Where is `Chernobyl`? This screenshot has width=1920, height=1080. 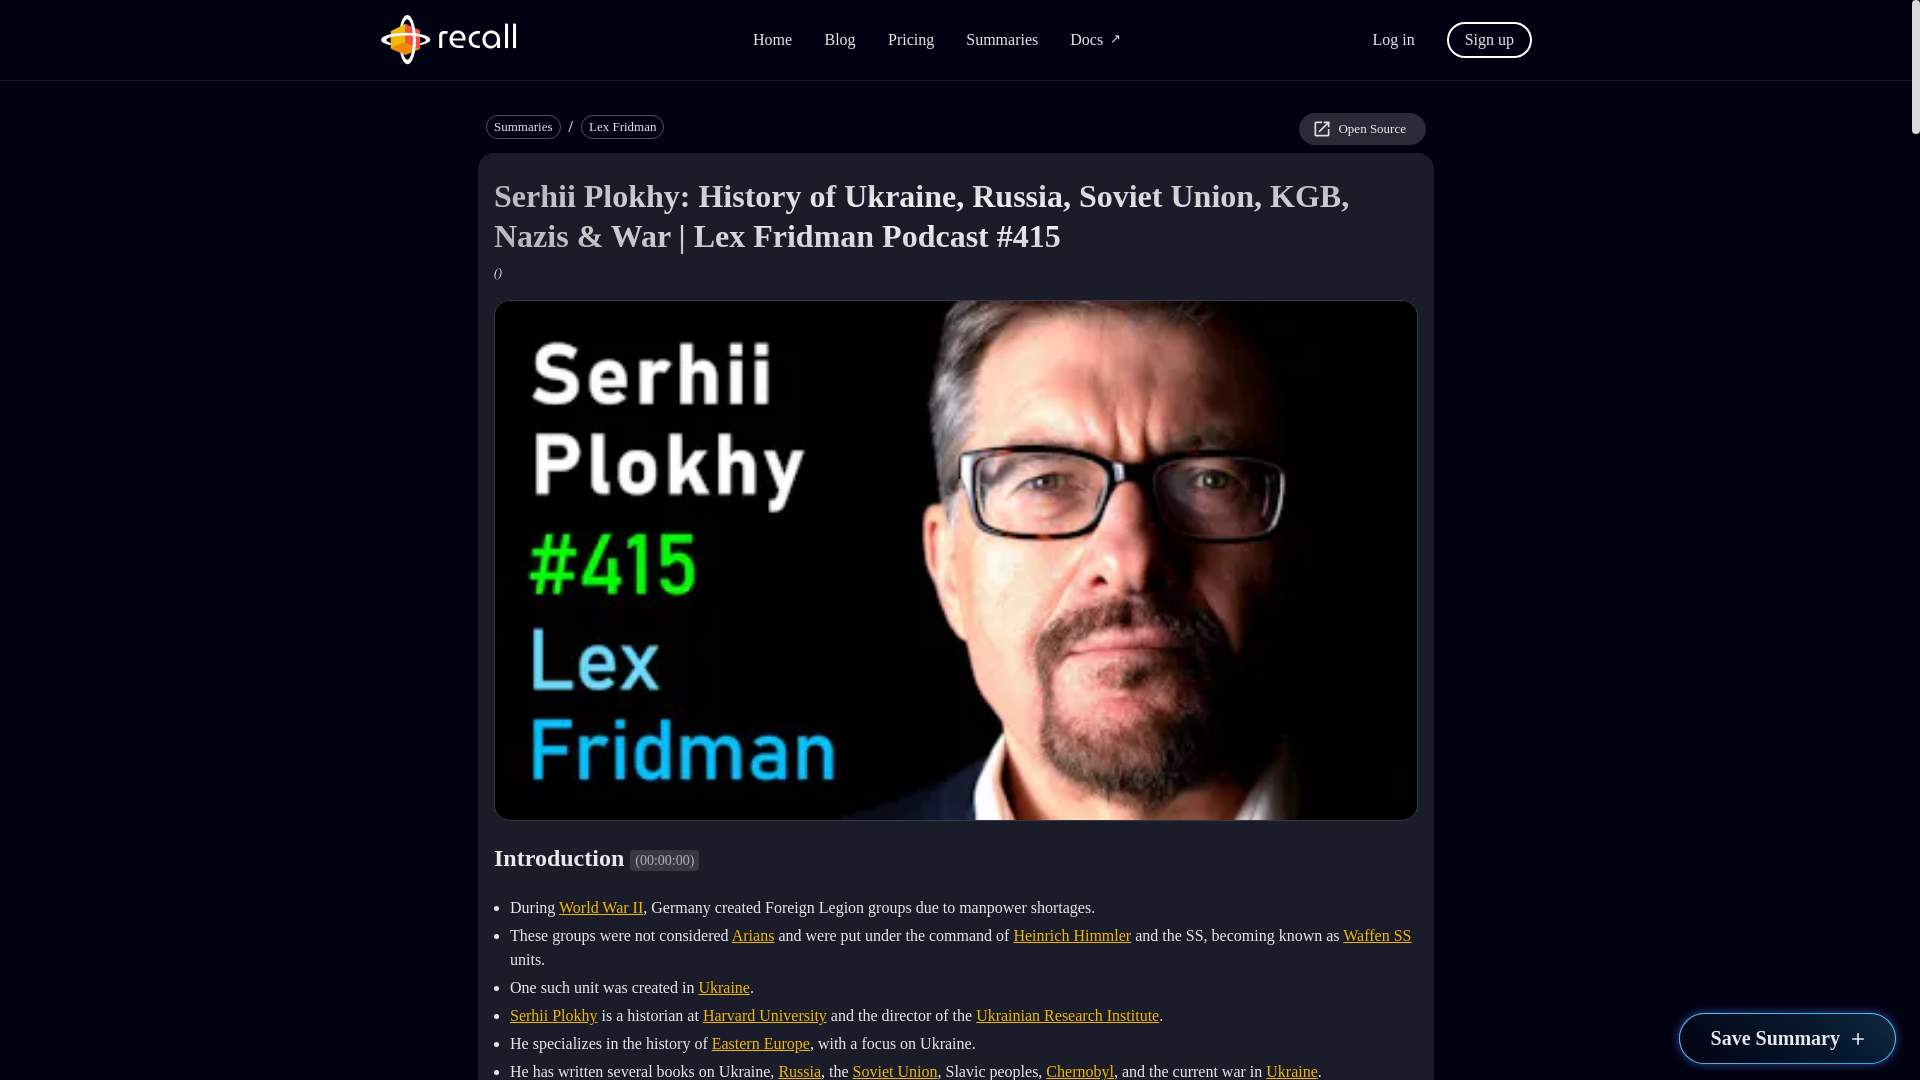 Chernobyl is located at coordinates (1080, 1071).